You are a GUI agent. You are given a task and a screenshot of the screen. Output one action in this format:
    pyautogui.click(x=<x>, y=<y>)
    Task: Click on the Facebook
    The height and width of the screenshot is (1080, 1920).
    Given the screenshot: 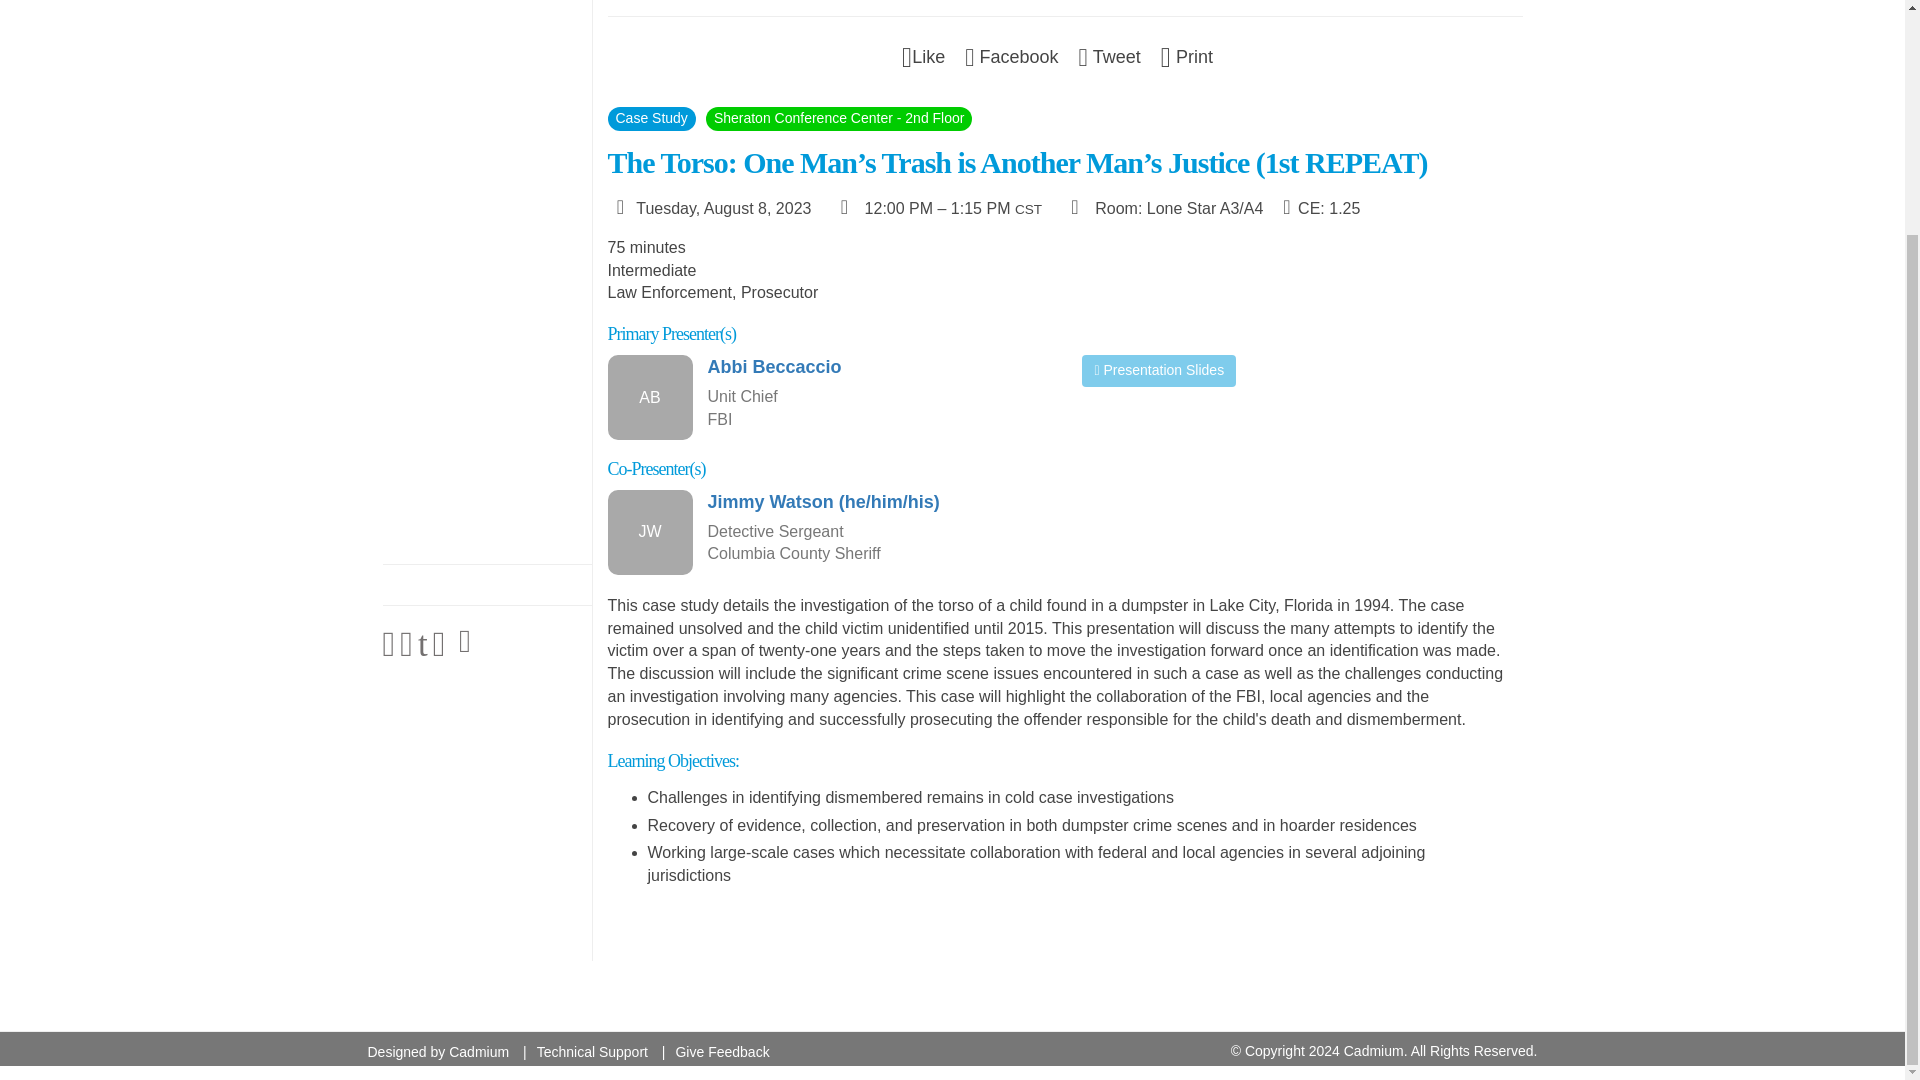 What is the action you would take?
    pyautogui.click(x=1011, y=56)
    